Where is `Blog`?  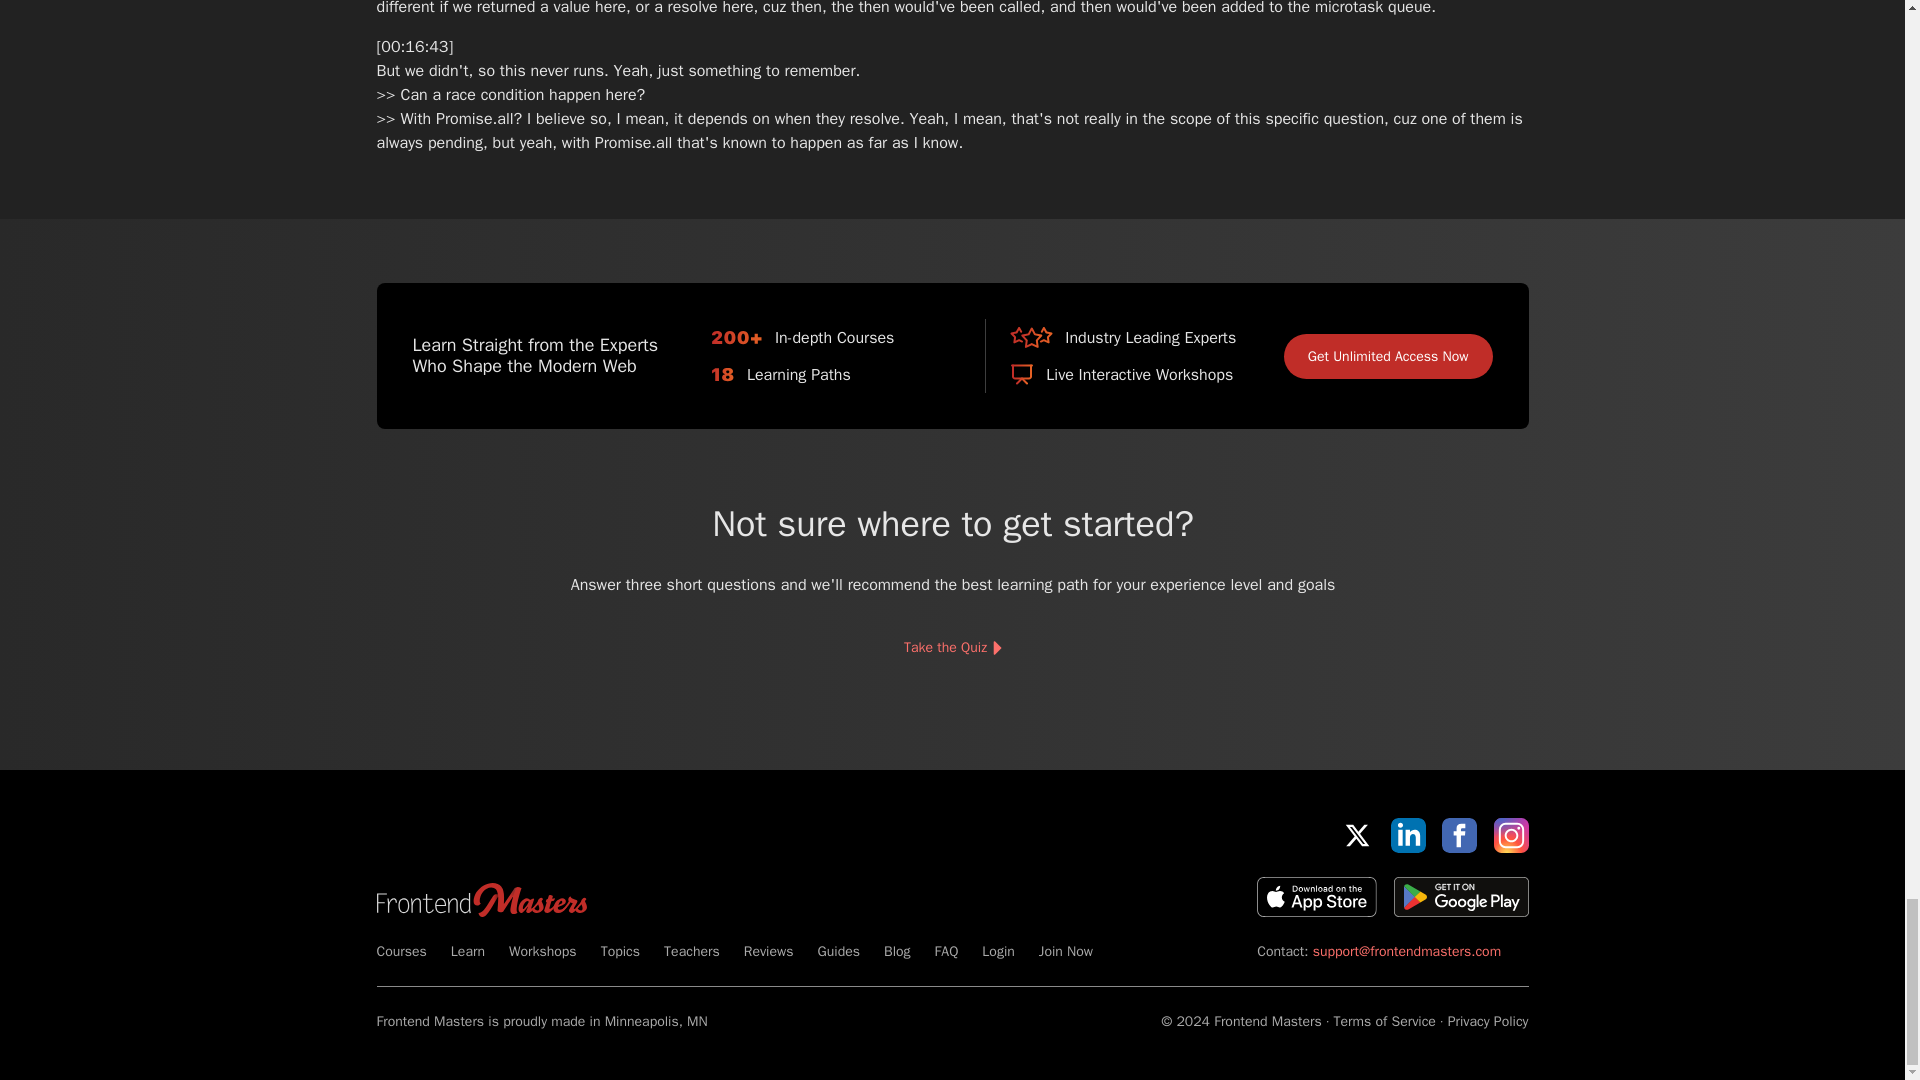
Blog is located at coordinates (896, 951).